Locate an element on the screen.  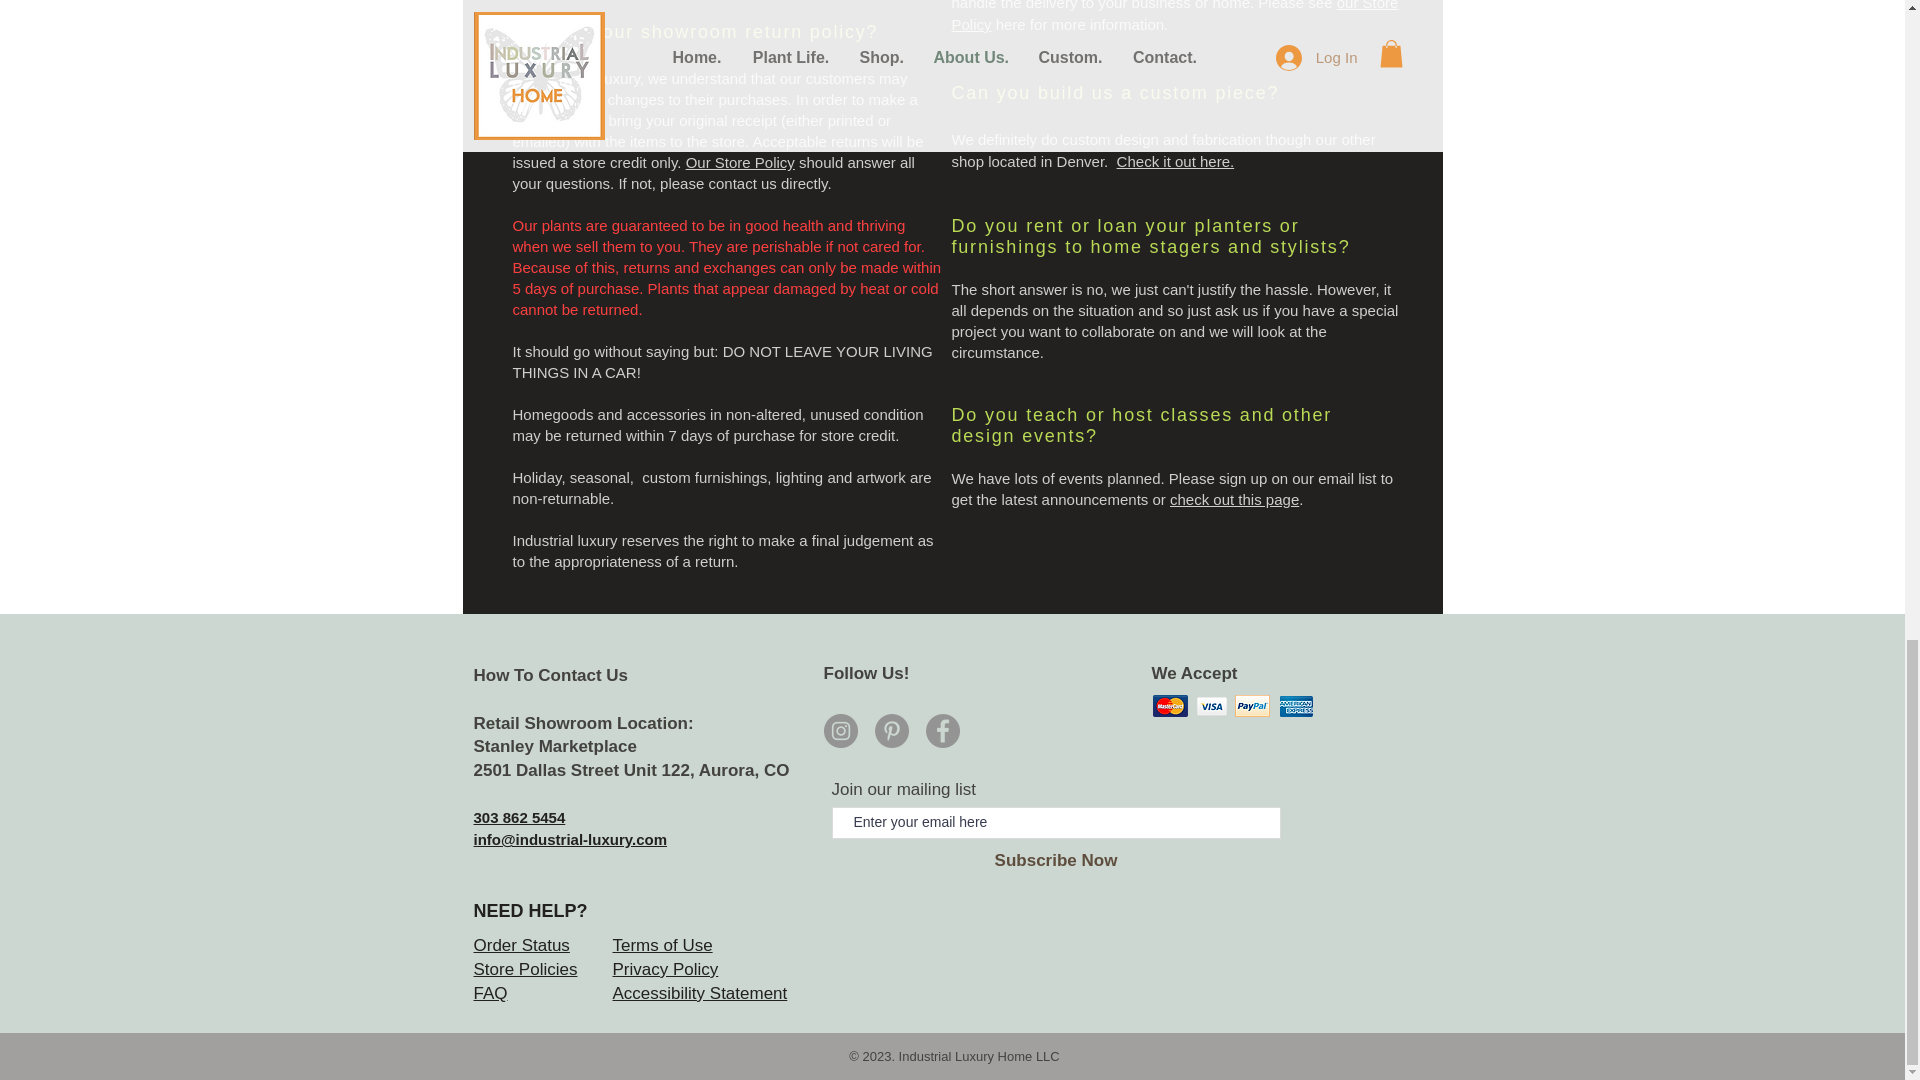
our Store Policy is located at coordinates (1176, 16).